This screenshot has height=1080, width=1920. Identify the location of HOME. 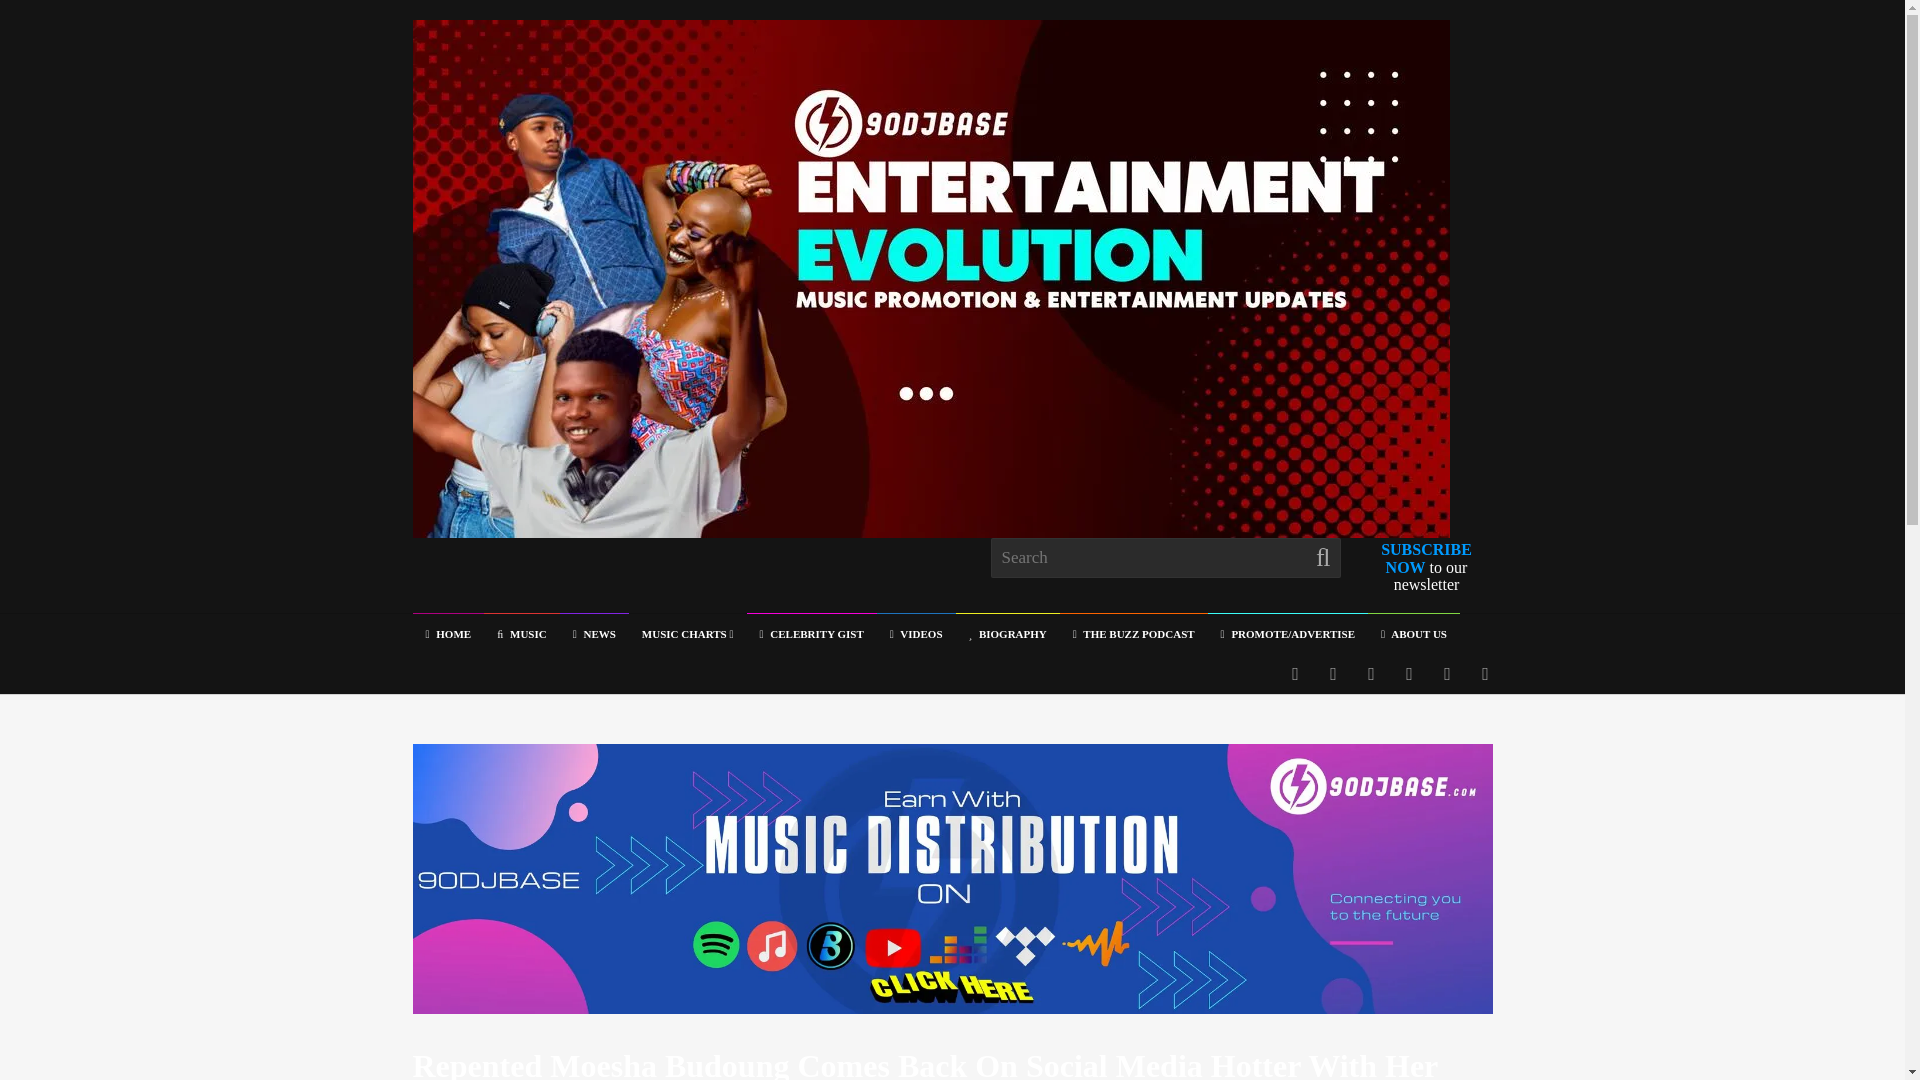
(448, 634).